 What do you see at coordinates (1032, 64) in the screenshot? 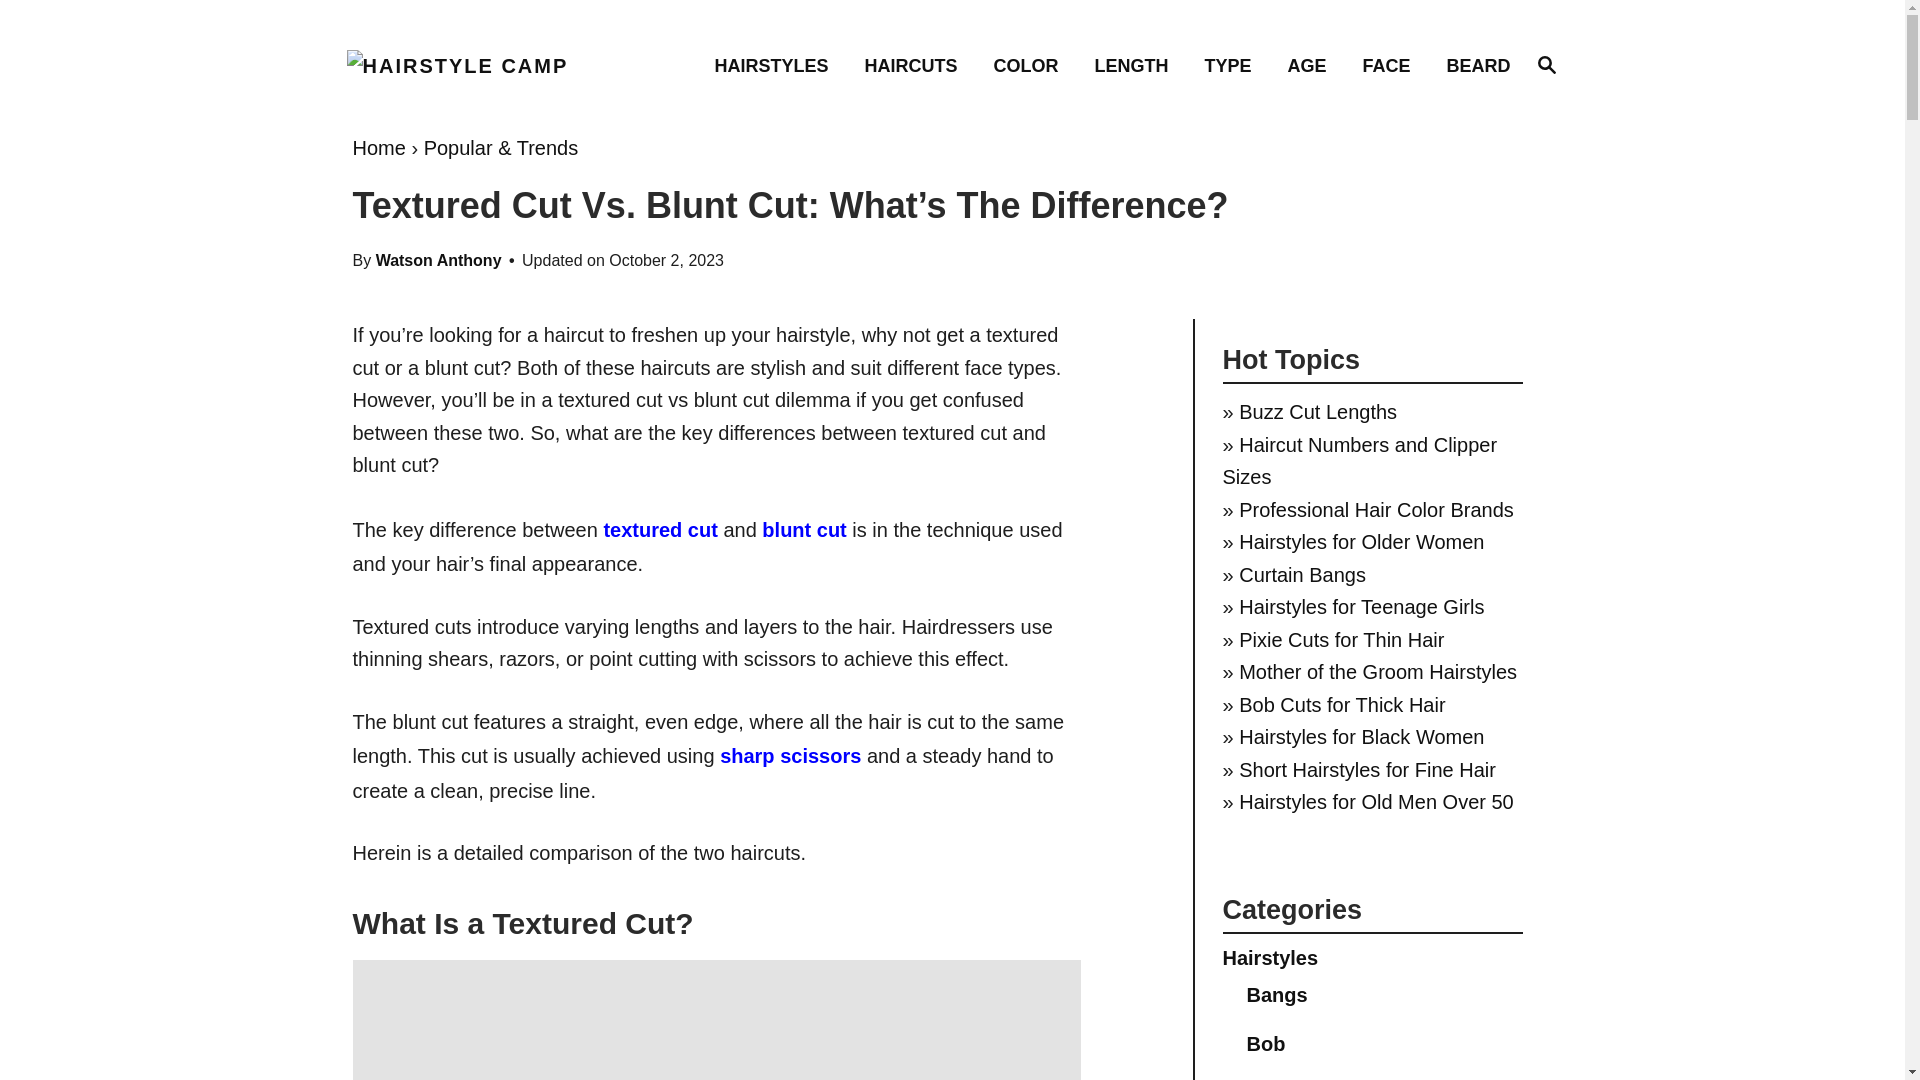
I see `COLOR` at bounding box center [1032, 64].